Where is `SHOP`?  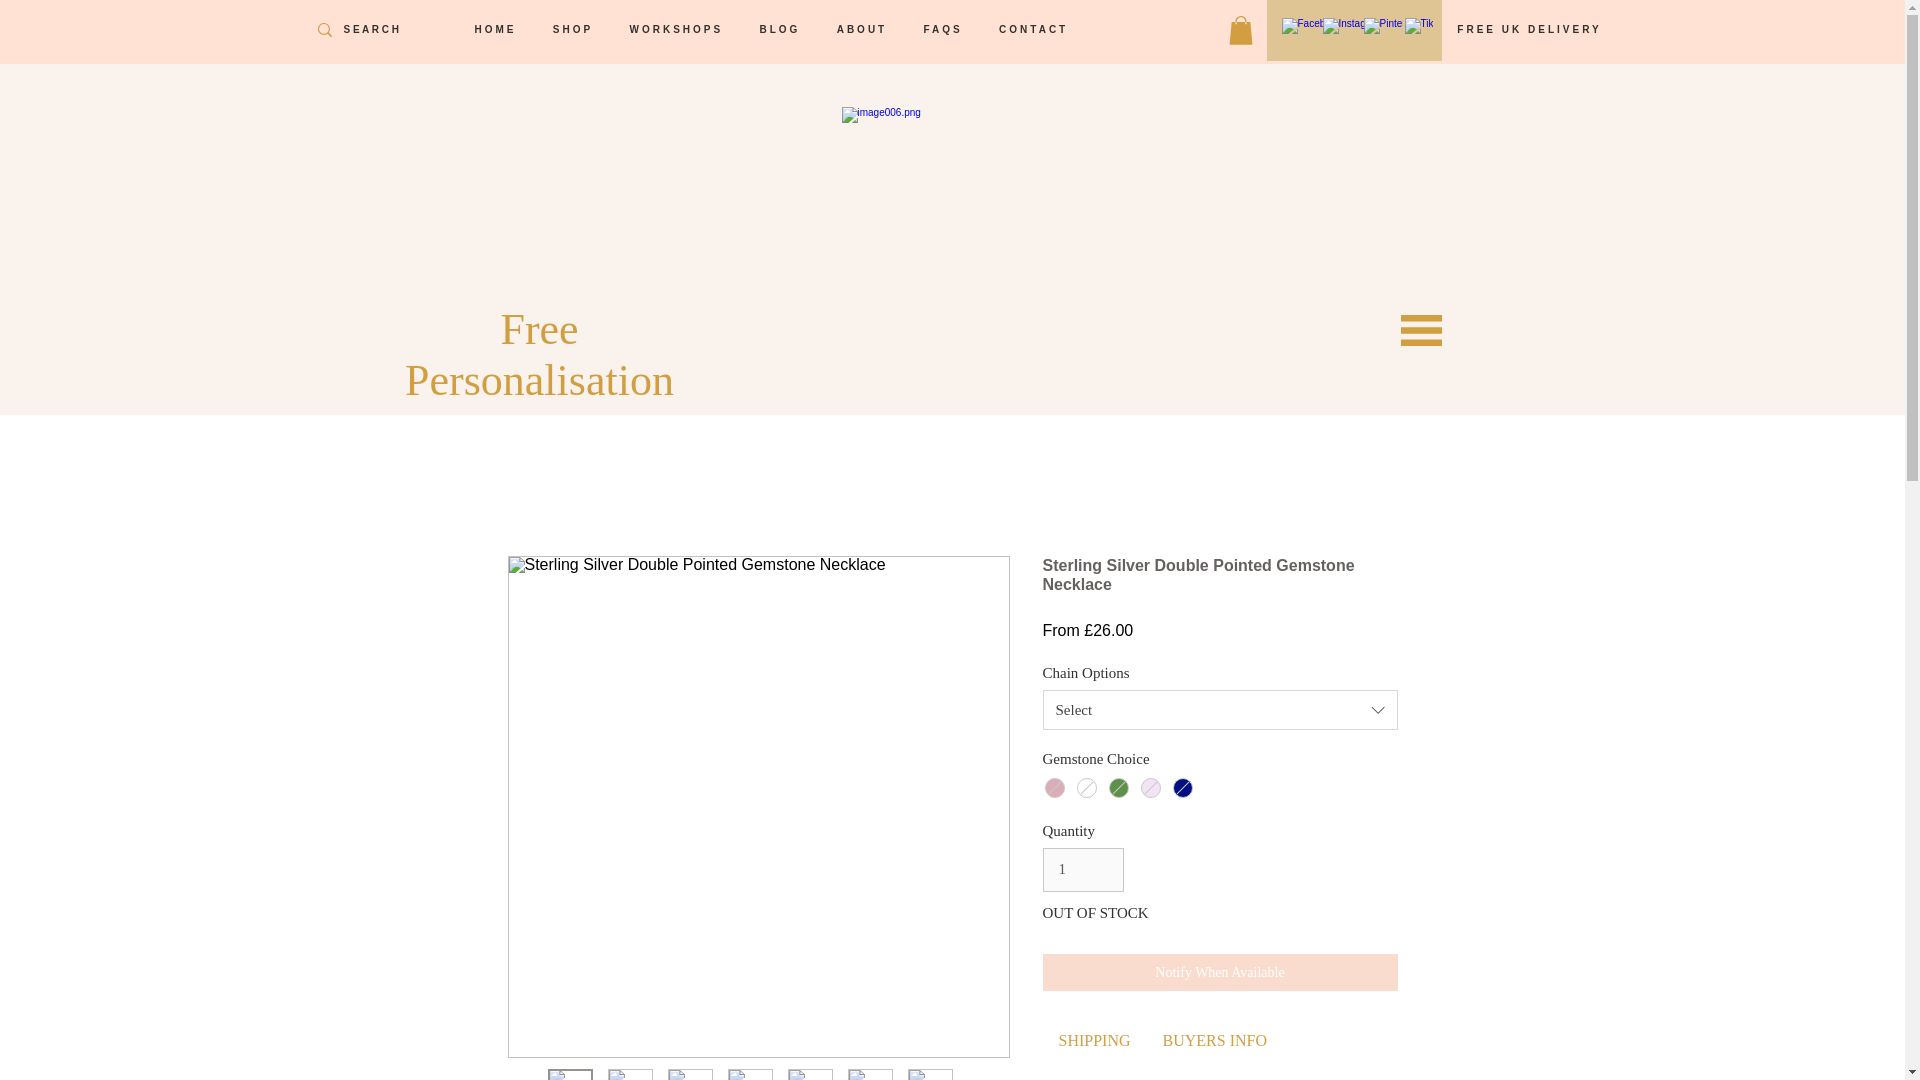 SHOP is located at coordinates (578, 30).